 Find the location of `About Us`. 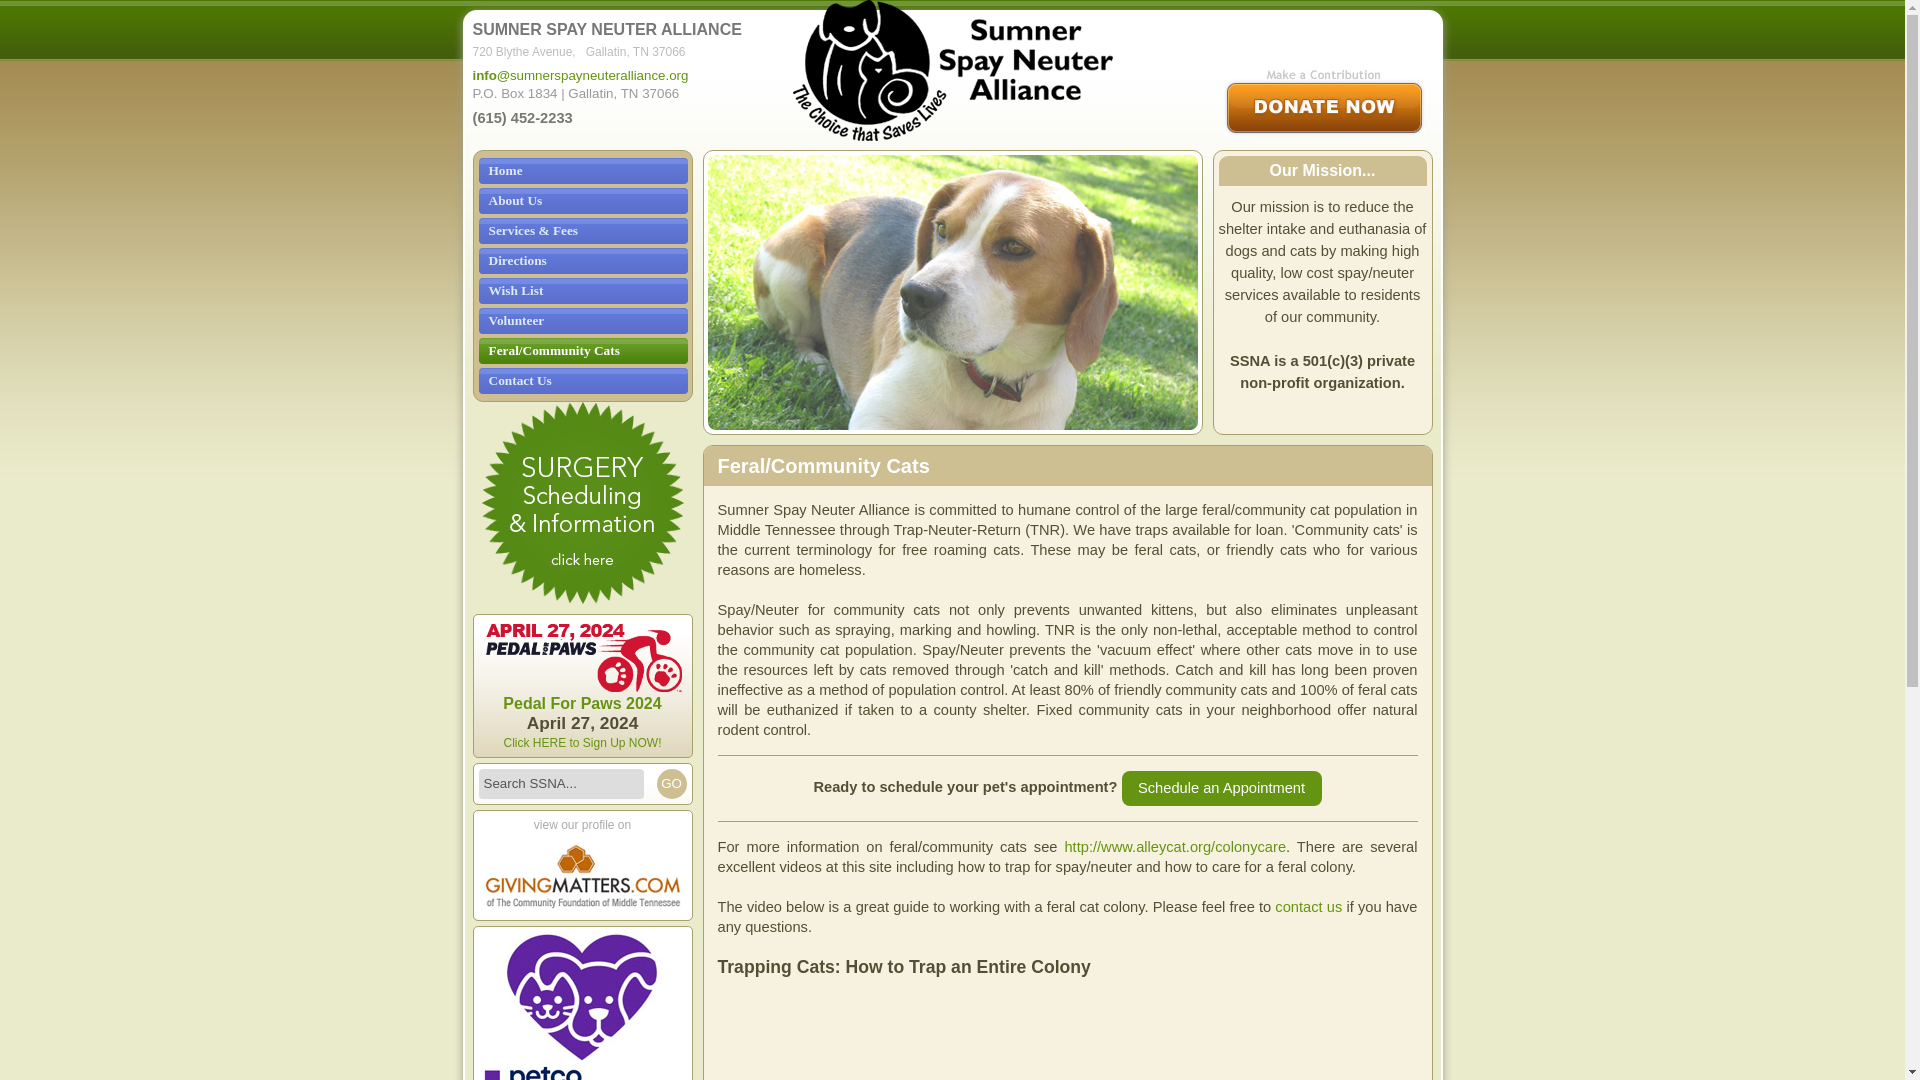

About Us is located at coordinates (582, 200).